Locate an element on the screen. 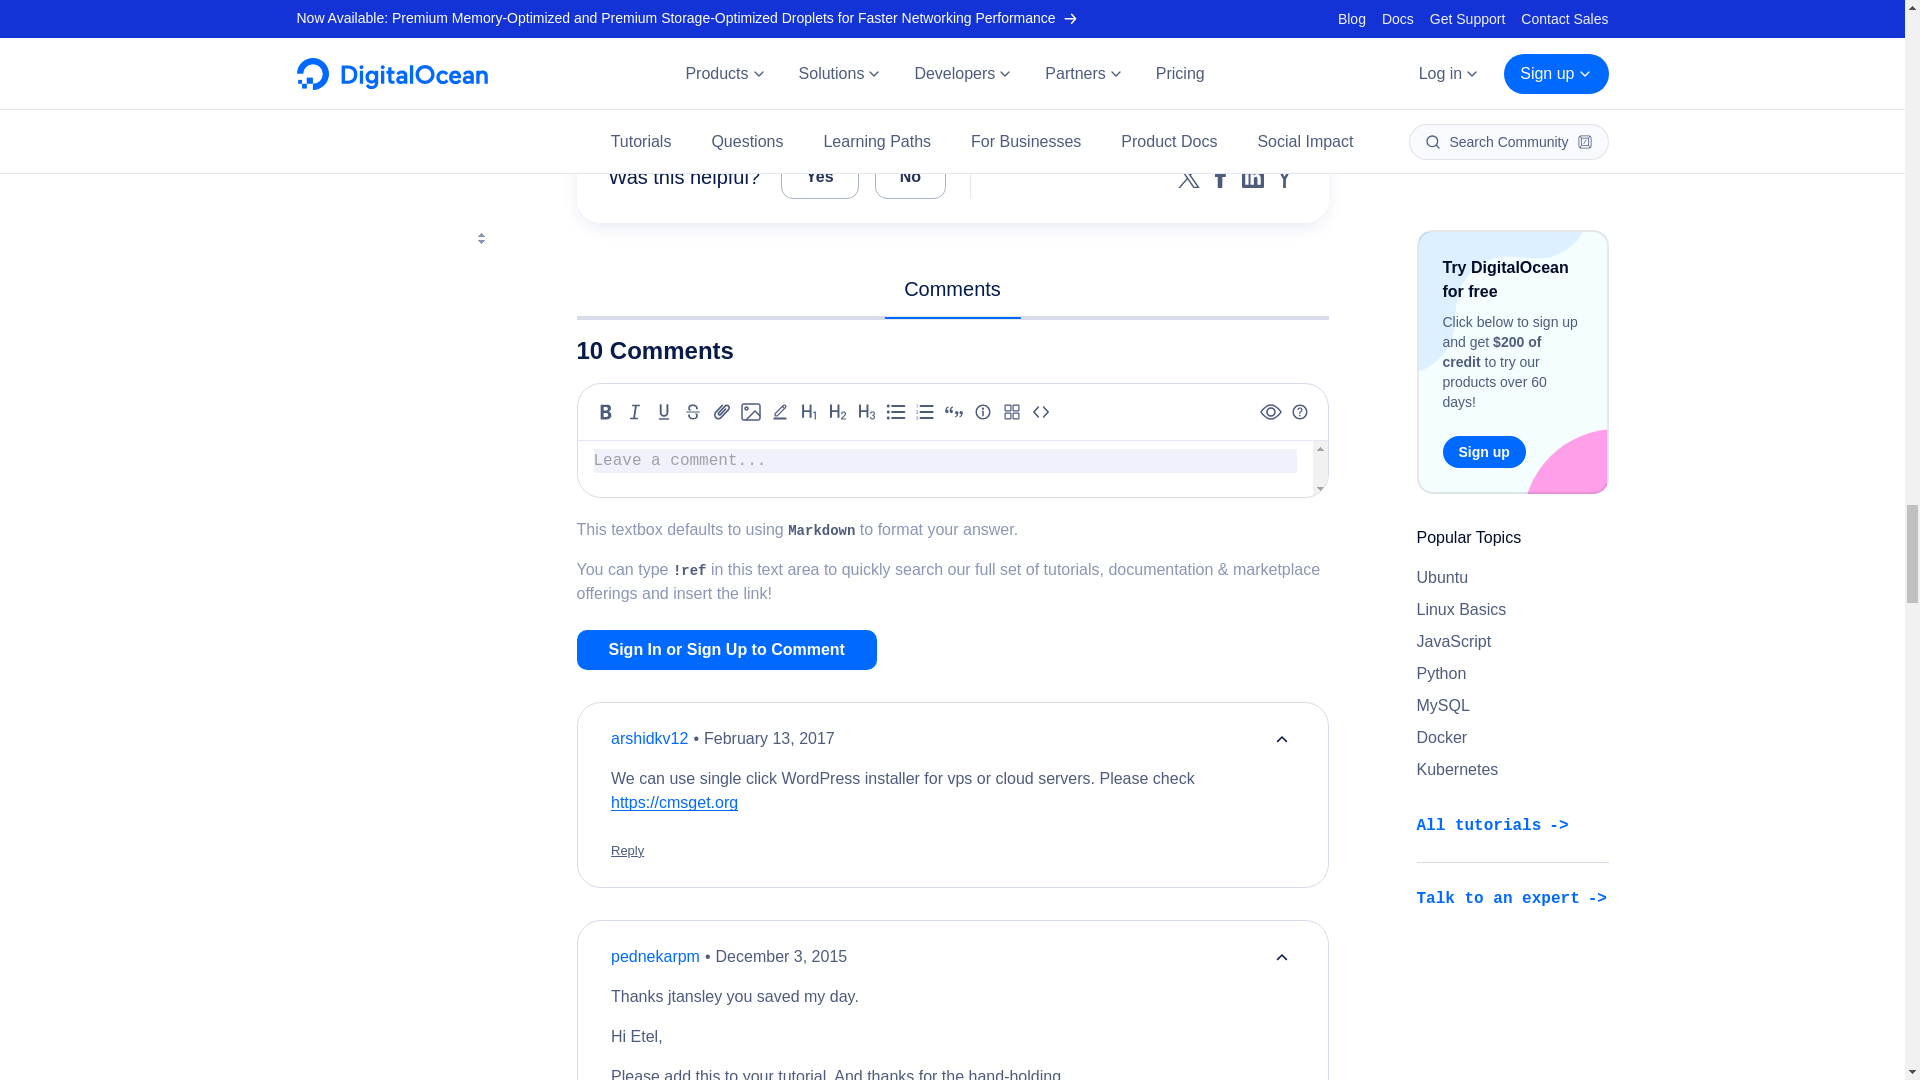 The width and height of the screenshot is (1920, 1080). Underline is located at coordinates (664, 412).